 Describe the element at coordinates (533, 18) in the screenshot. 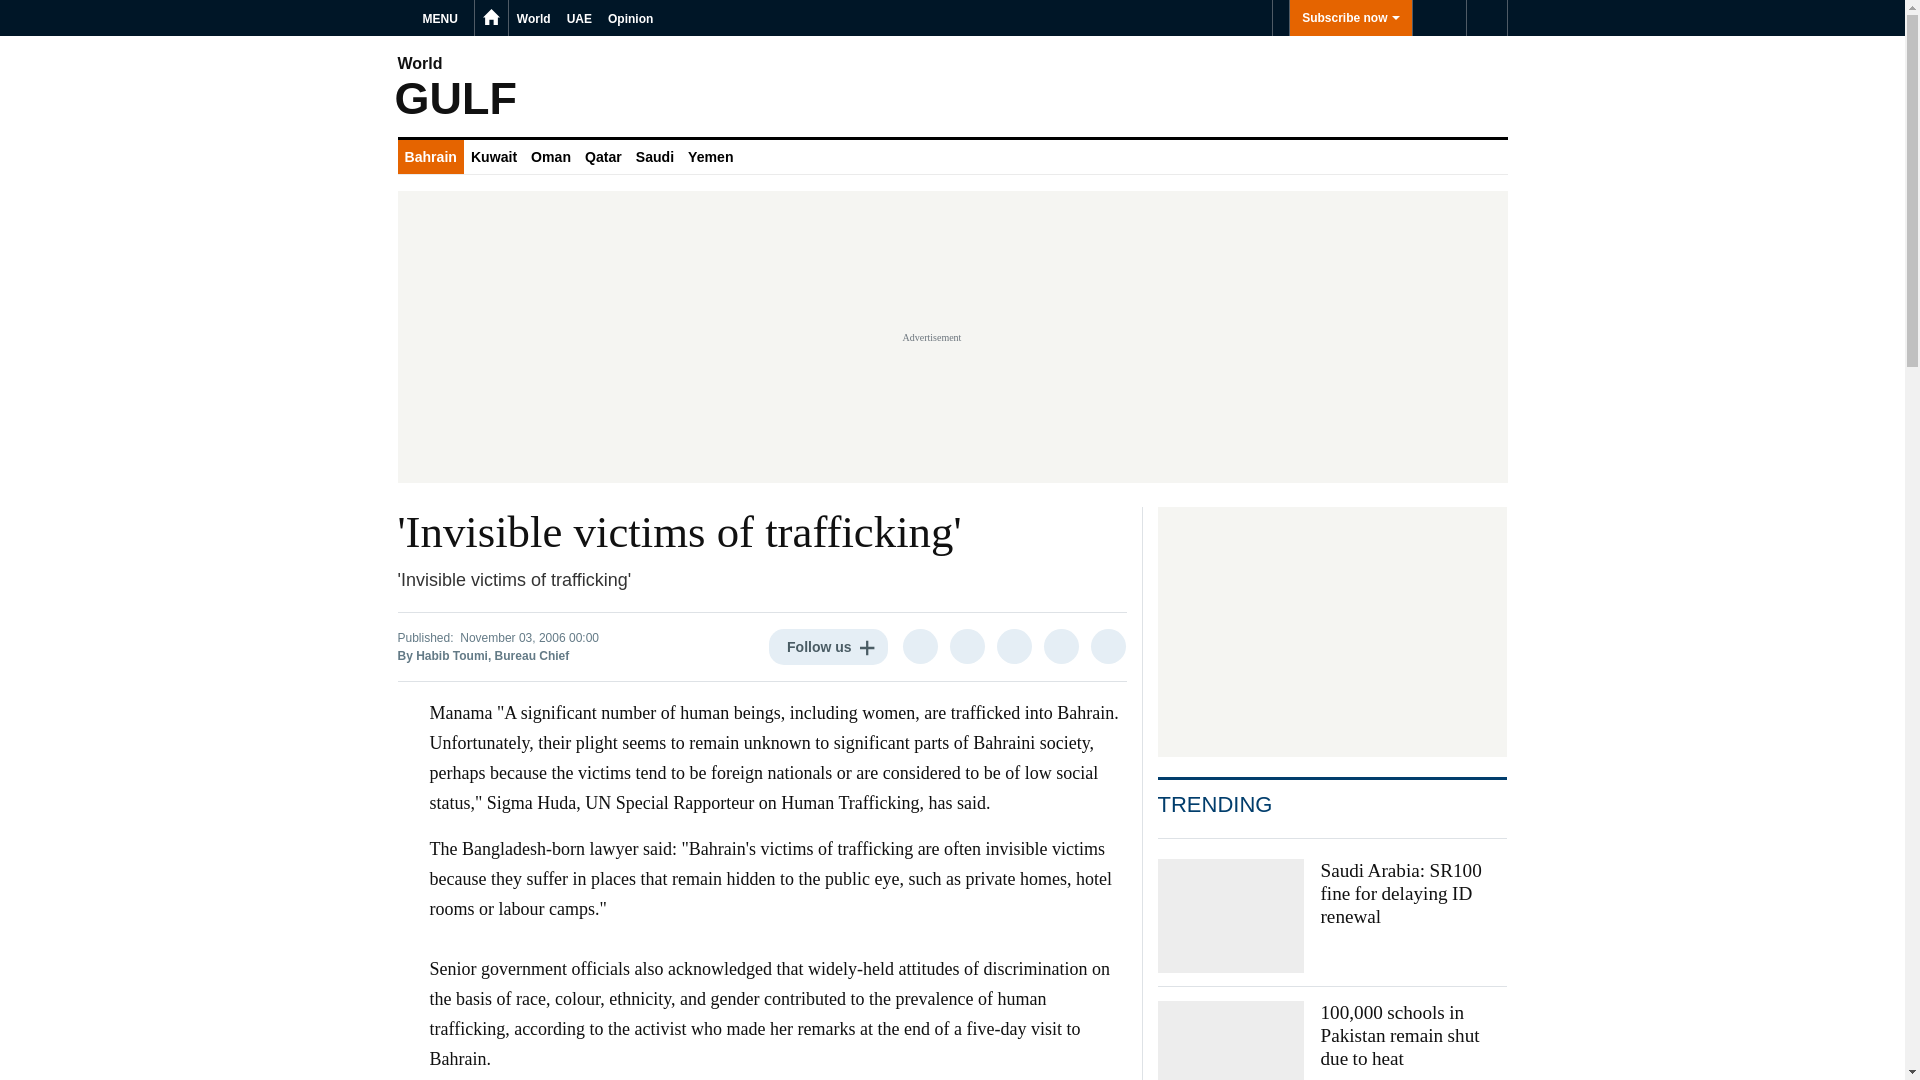

I see `World` at that location.